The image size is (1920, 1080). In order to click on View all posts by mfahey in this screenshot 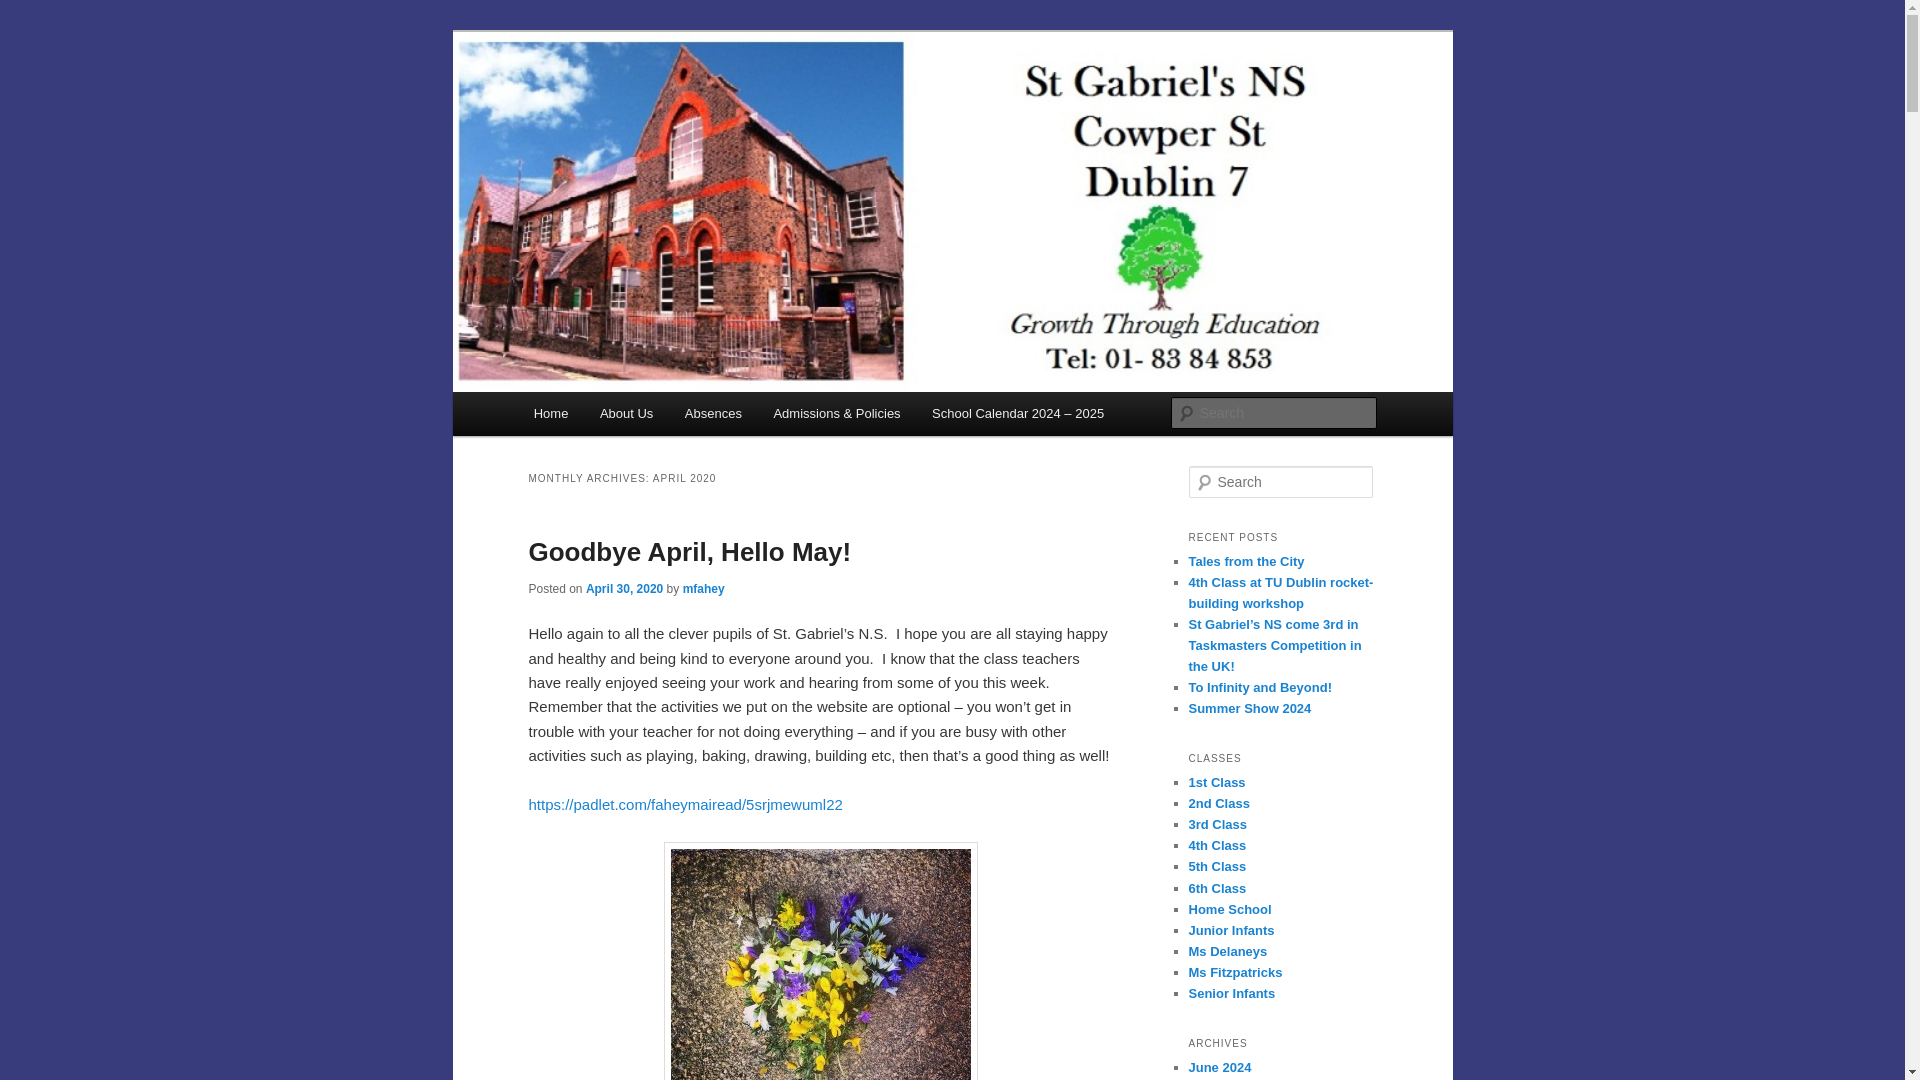, I will do `click(704, 589)`.